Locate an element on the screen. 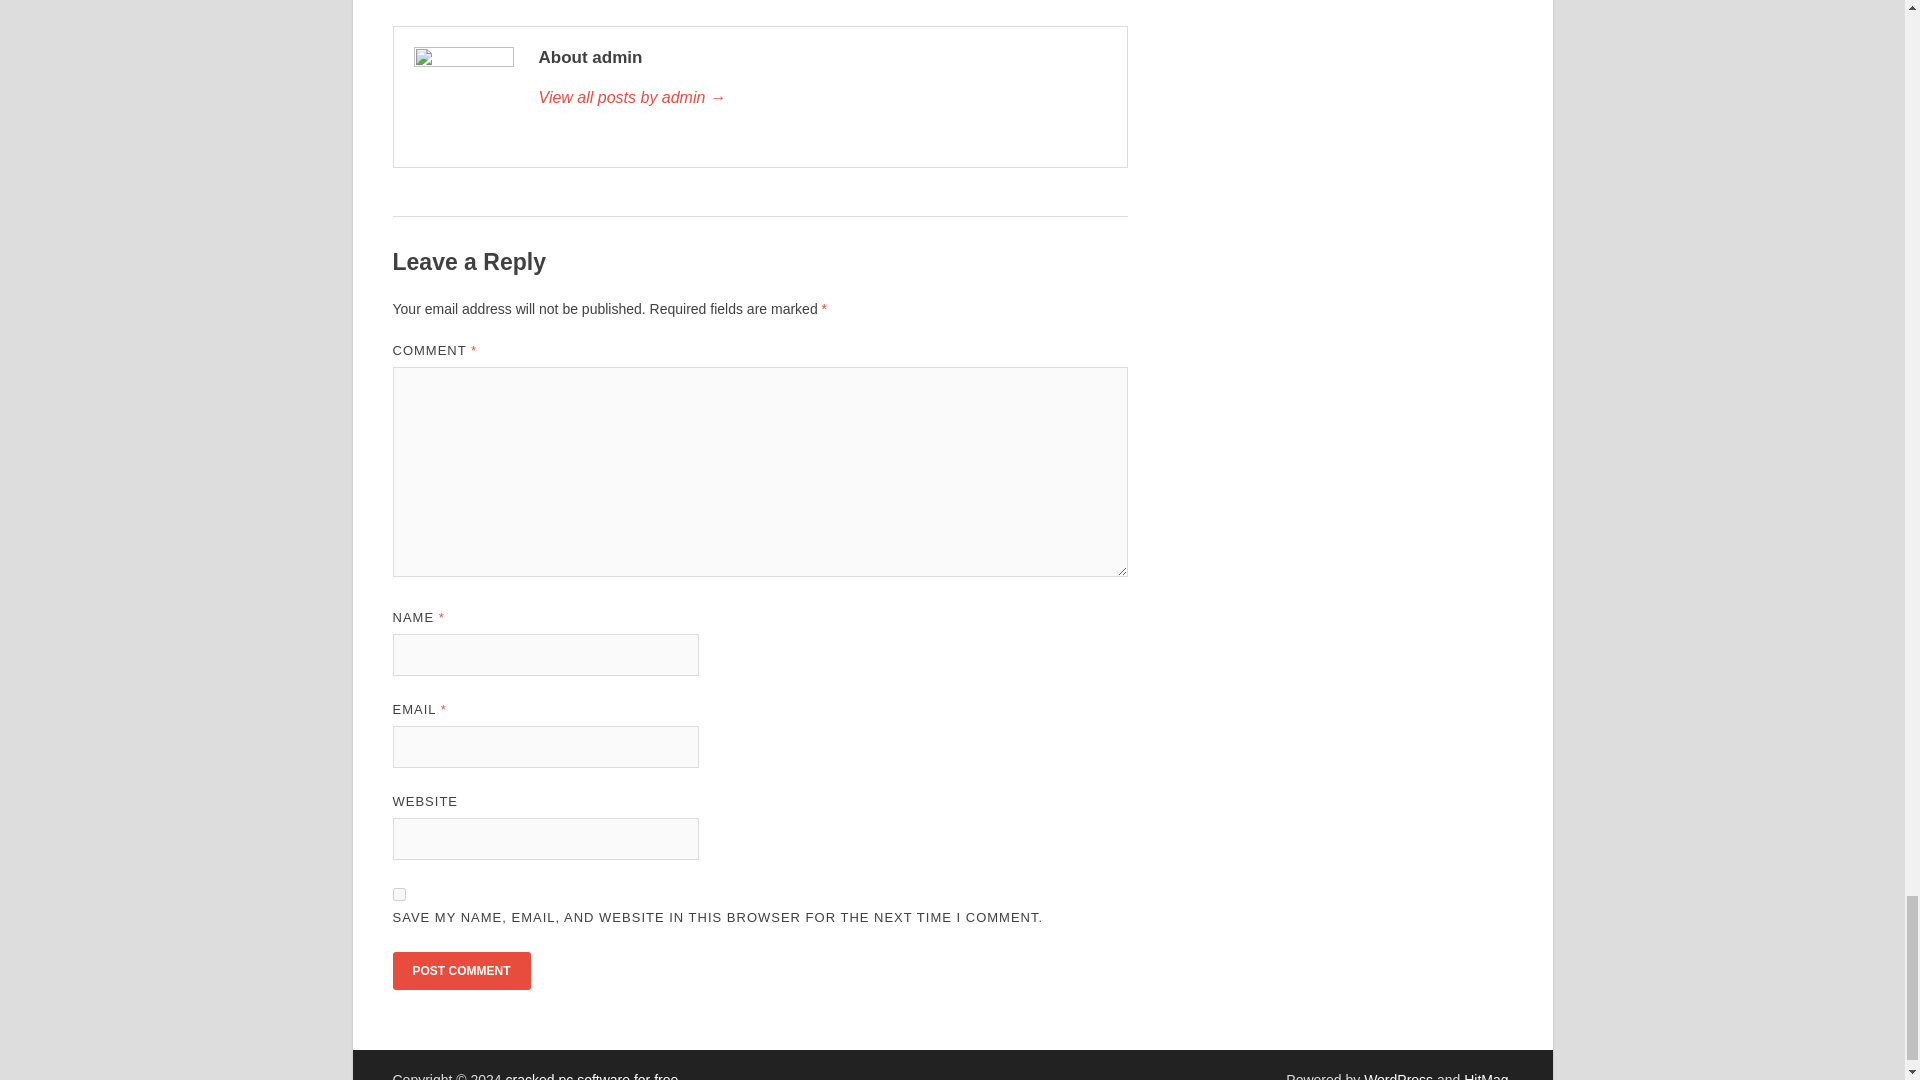 The width and height of the screenshot is (1920, 1080). Post Comment is located at coordinates (460, 970).